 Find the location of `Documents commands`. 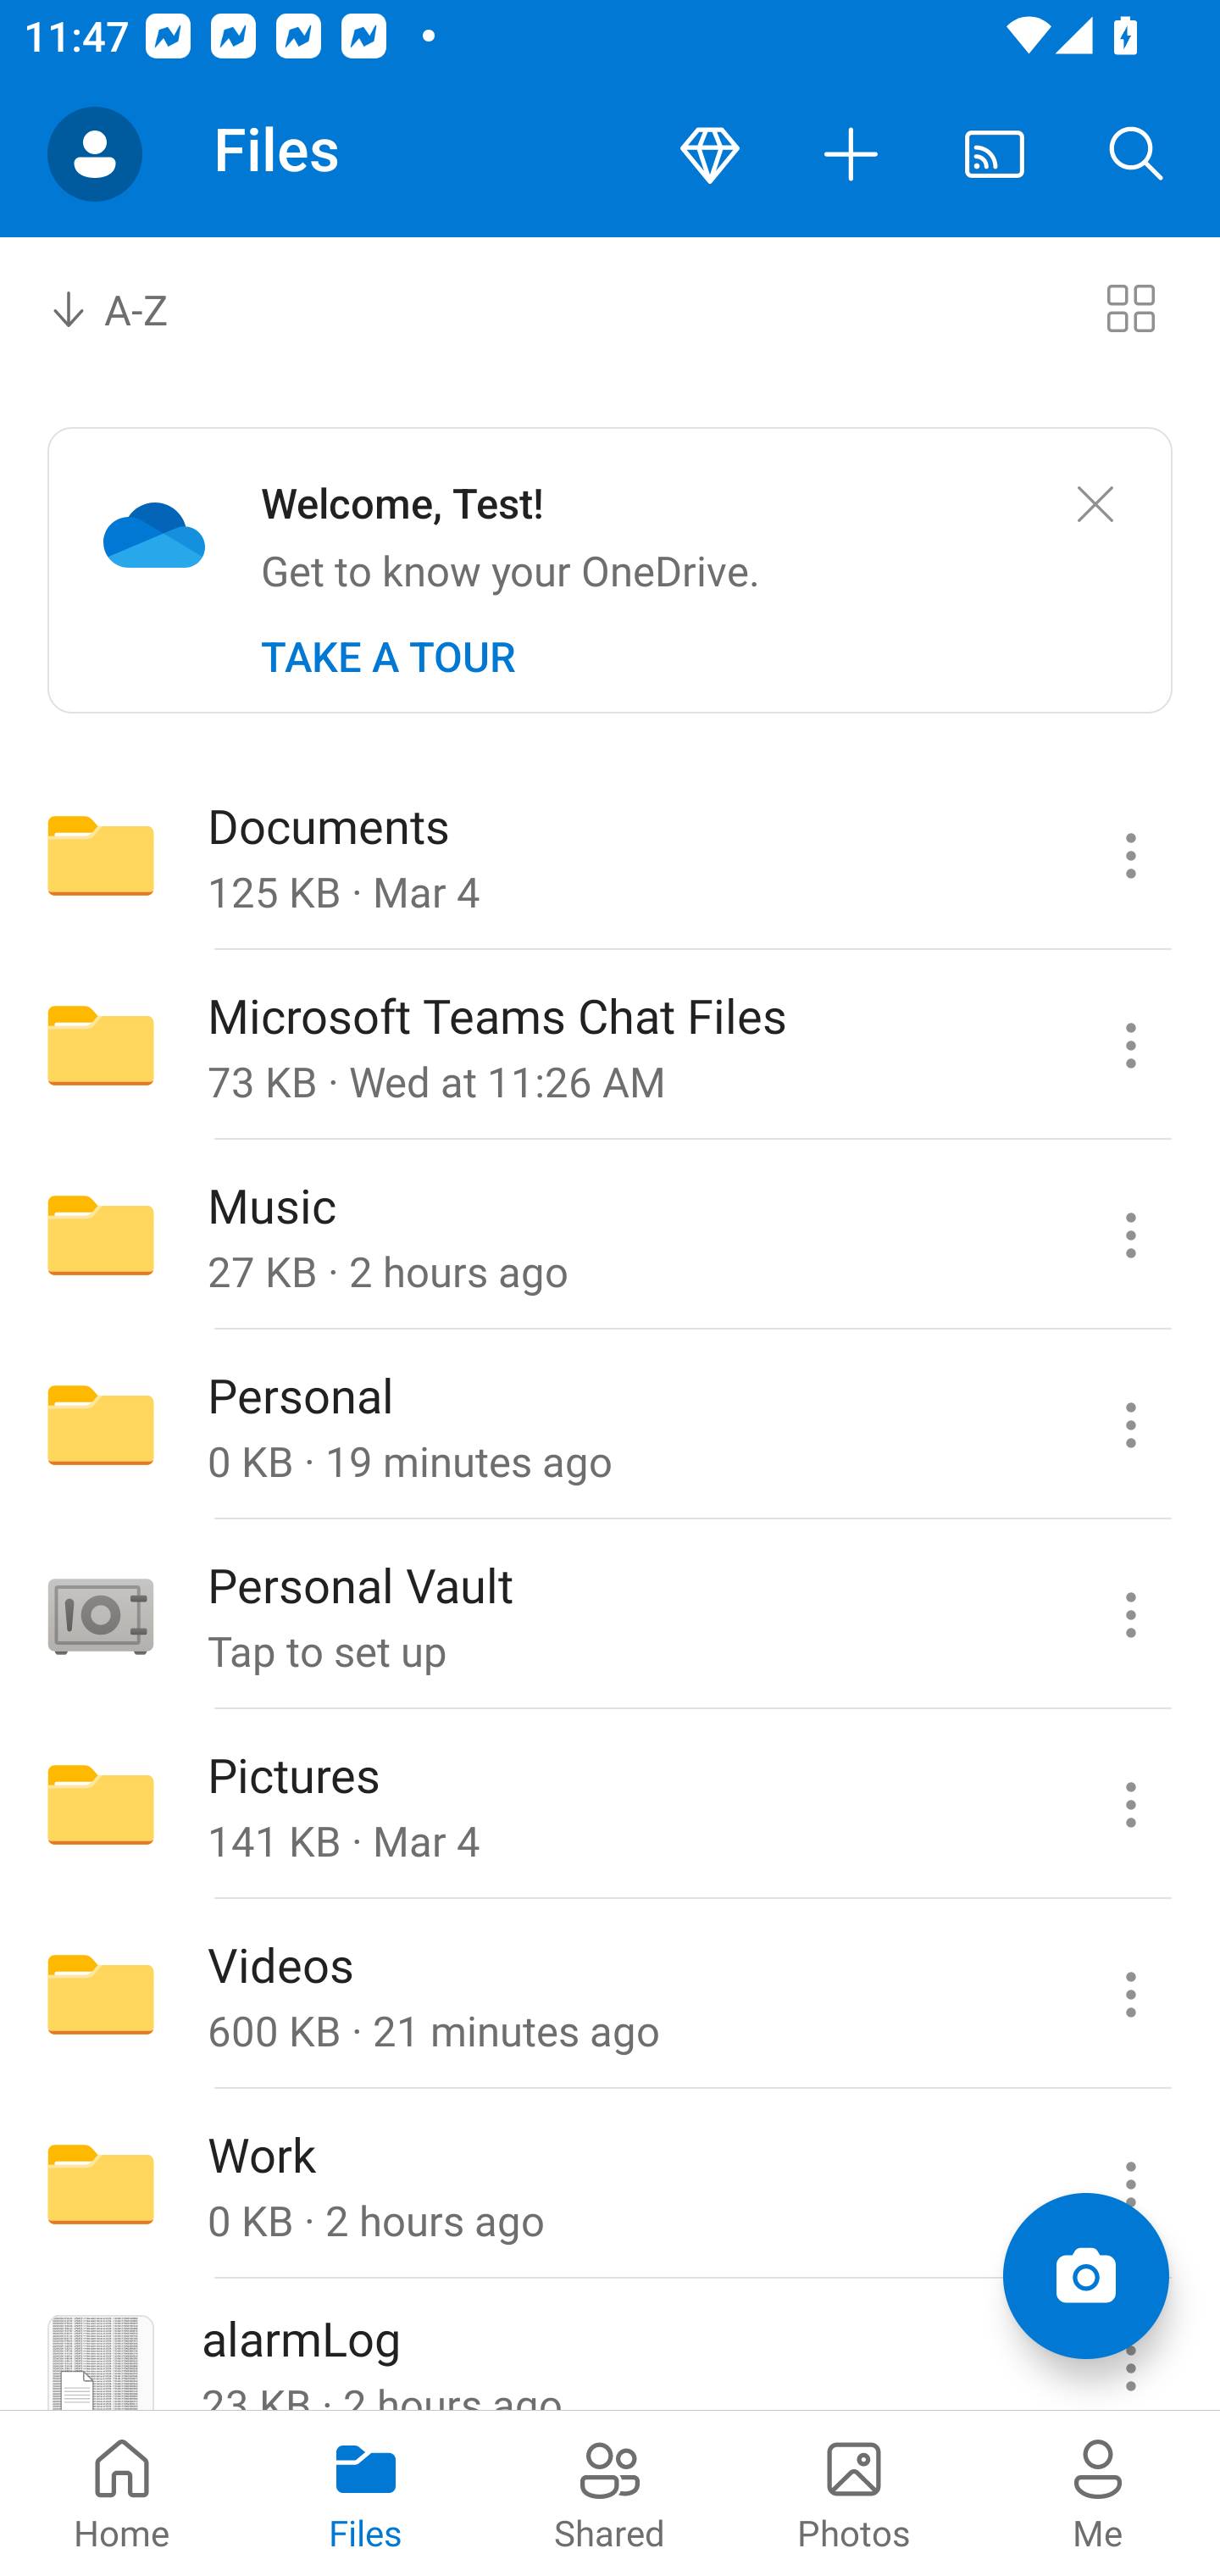

Documents commands is located at coordinates (1130, 854).